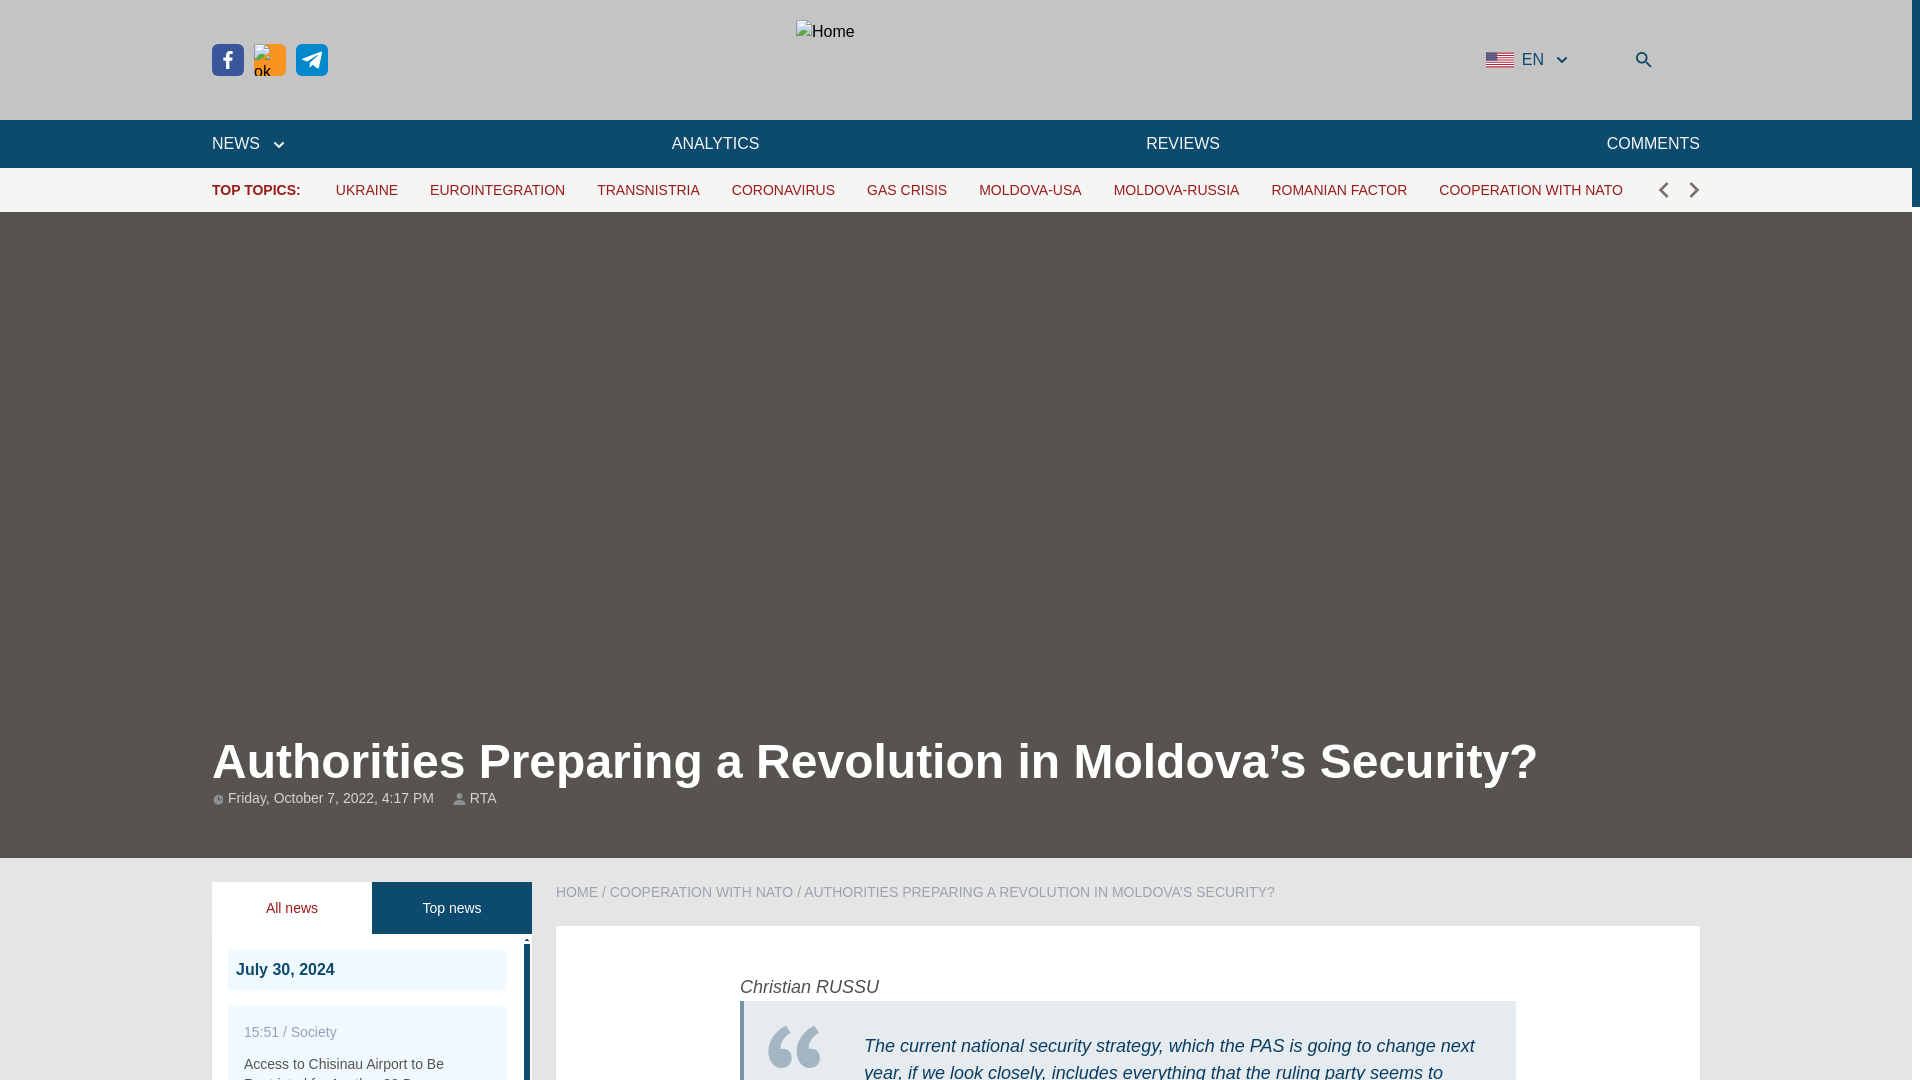  What do you see at coordinates (484, 798) in the screenshot?
I see `RTA` at bounding box center [484, 798].